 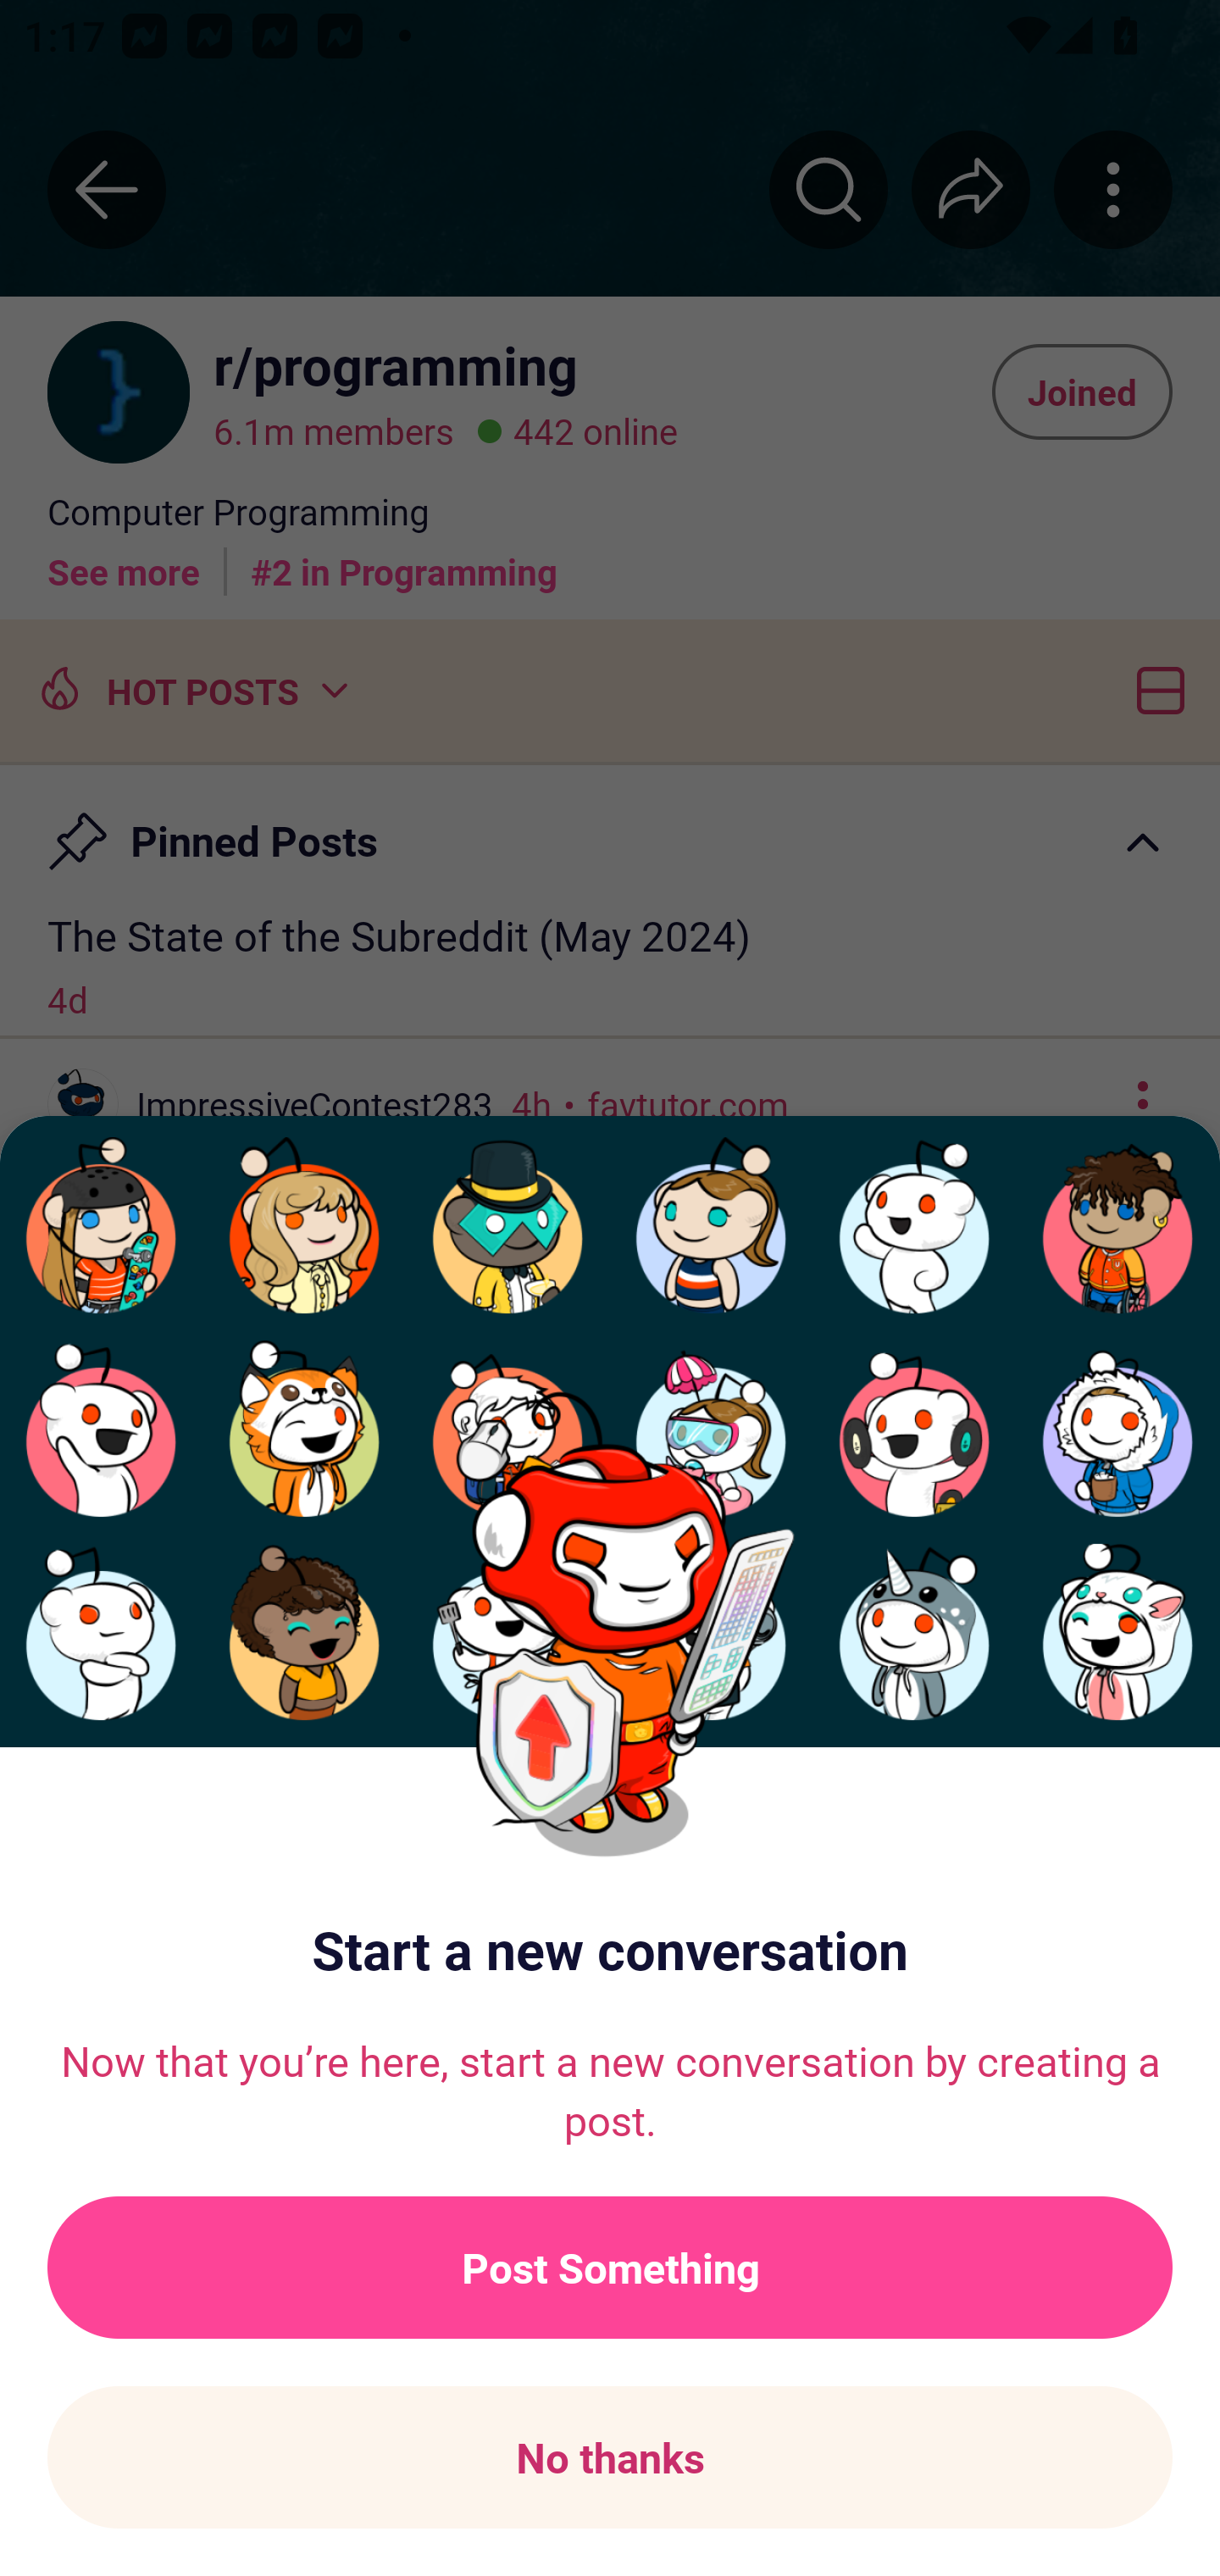 I want to click on Post Something, so click(x=610, y=2268).